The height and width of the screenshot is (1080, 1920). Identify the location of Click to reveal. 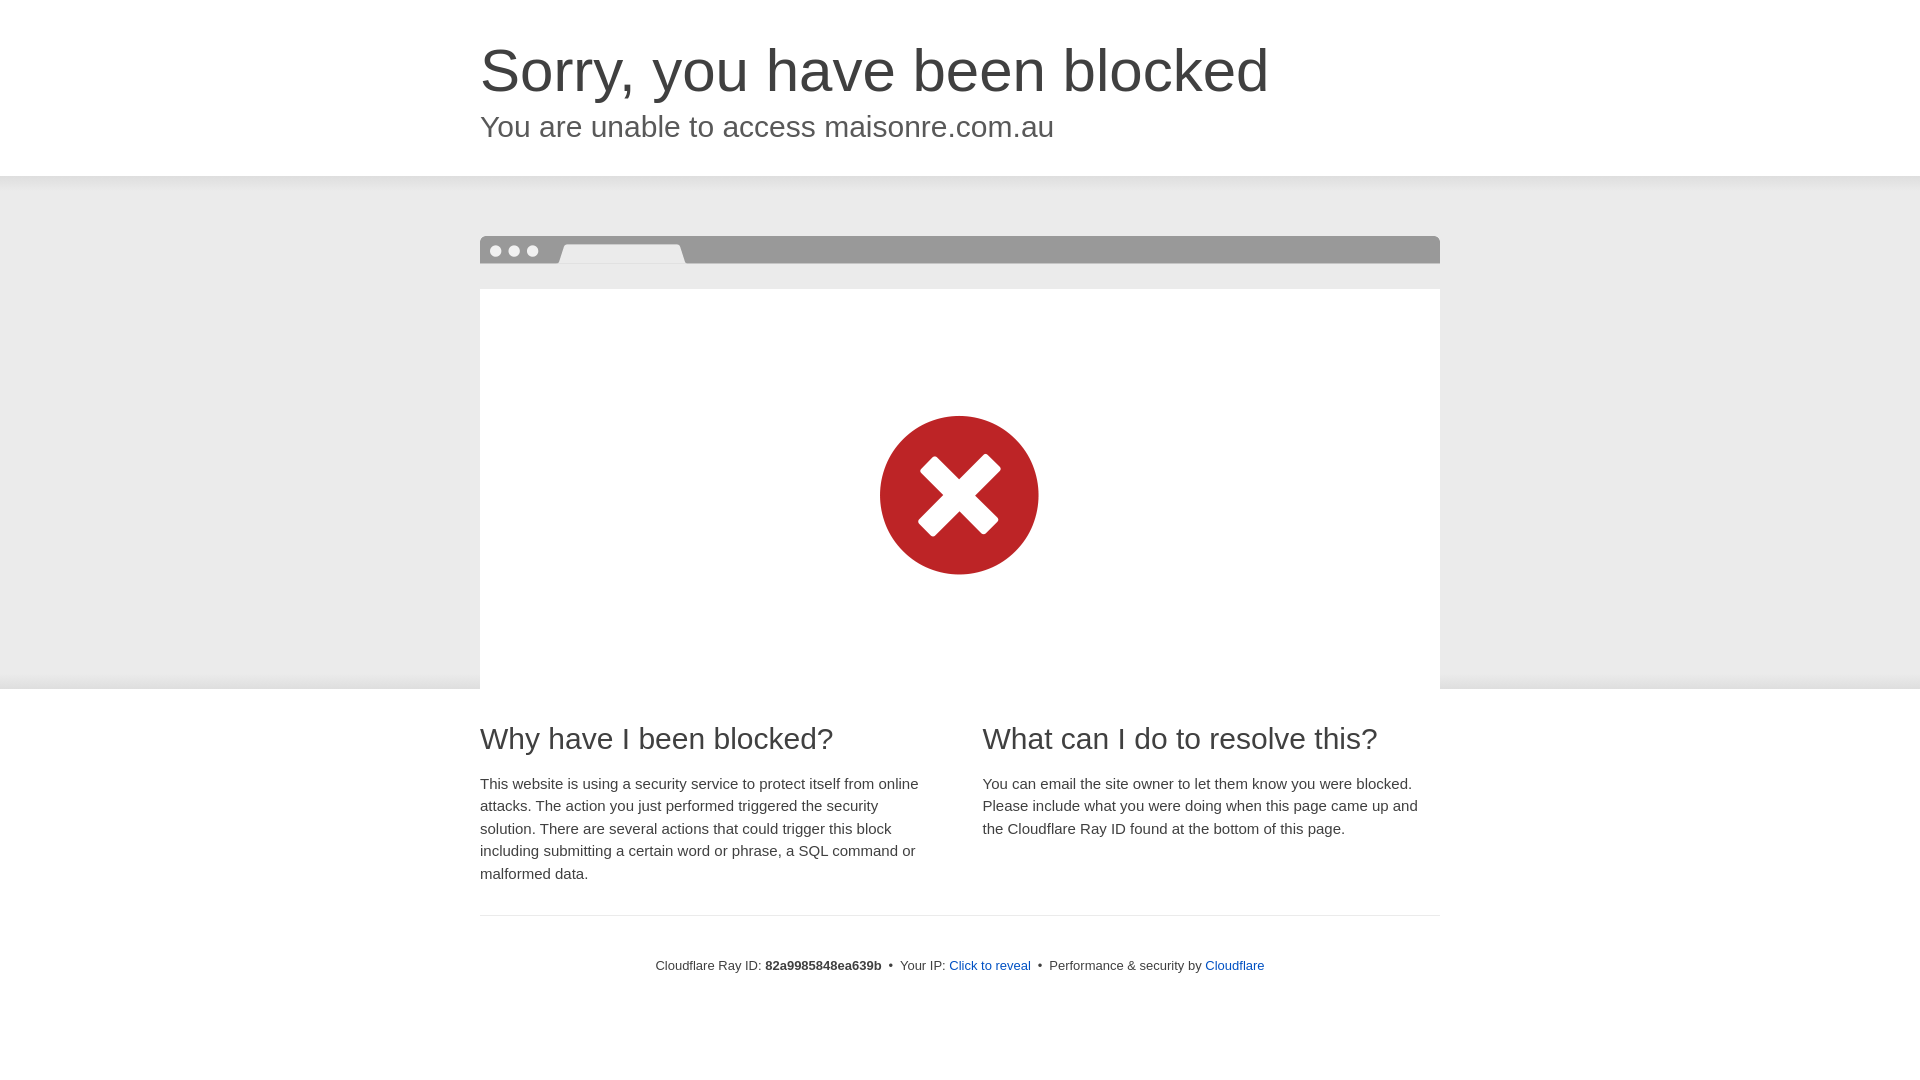
(990, 966).